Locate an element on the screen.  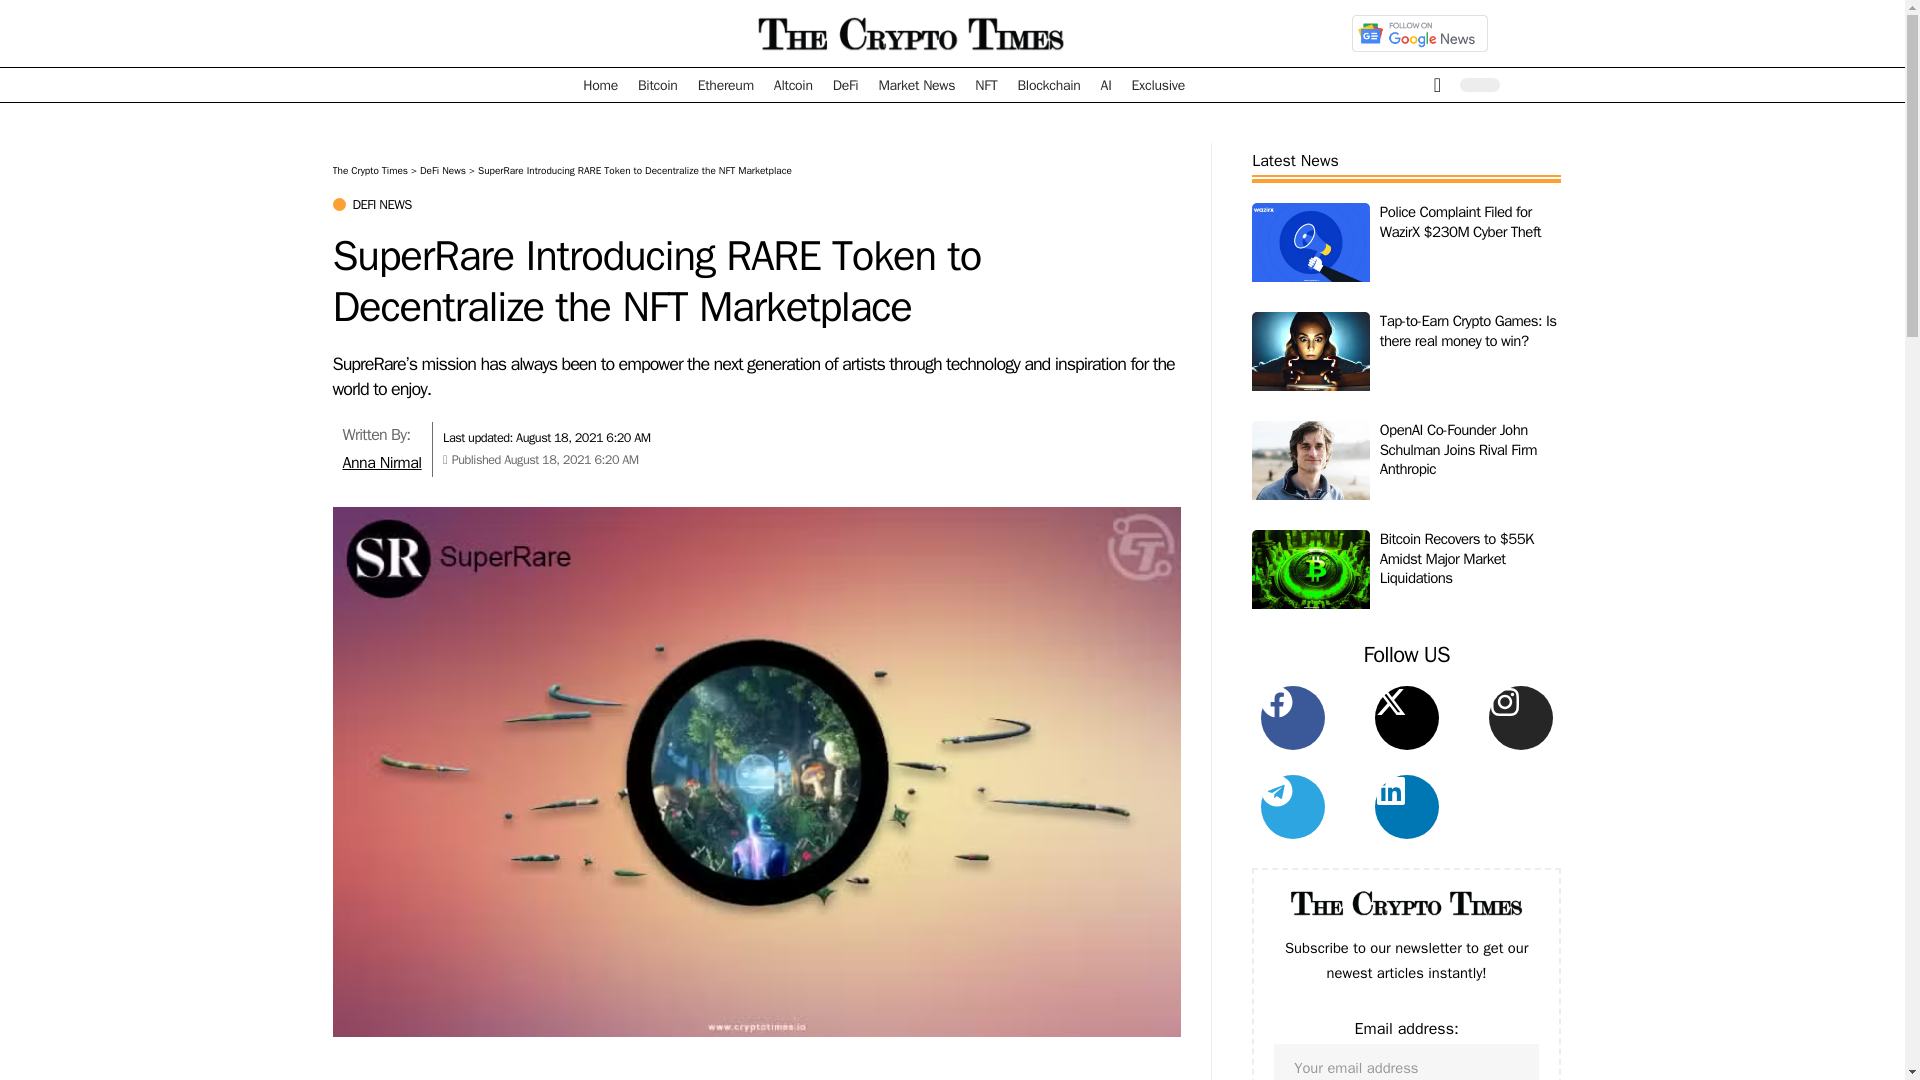
Tap-to-Earn Crypto Games: Is there real money to win? is located at coordinates (1310, 359).